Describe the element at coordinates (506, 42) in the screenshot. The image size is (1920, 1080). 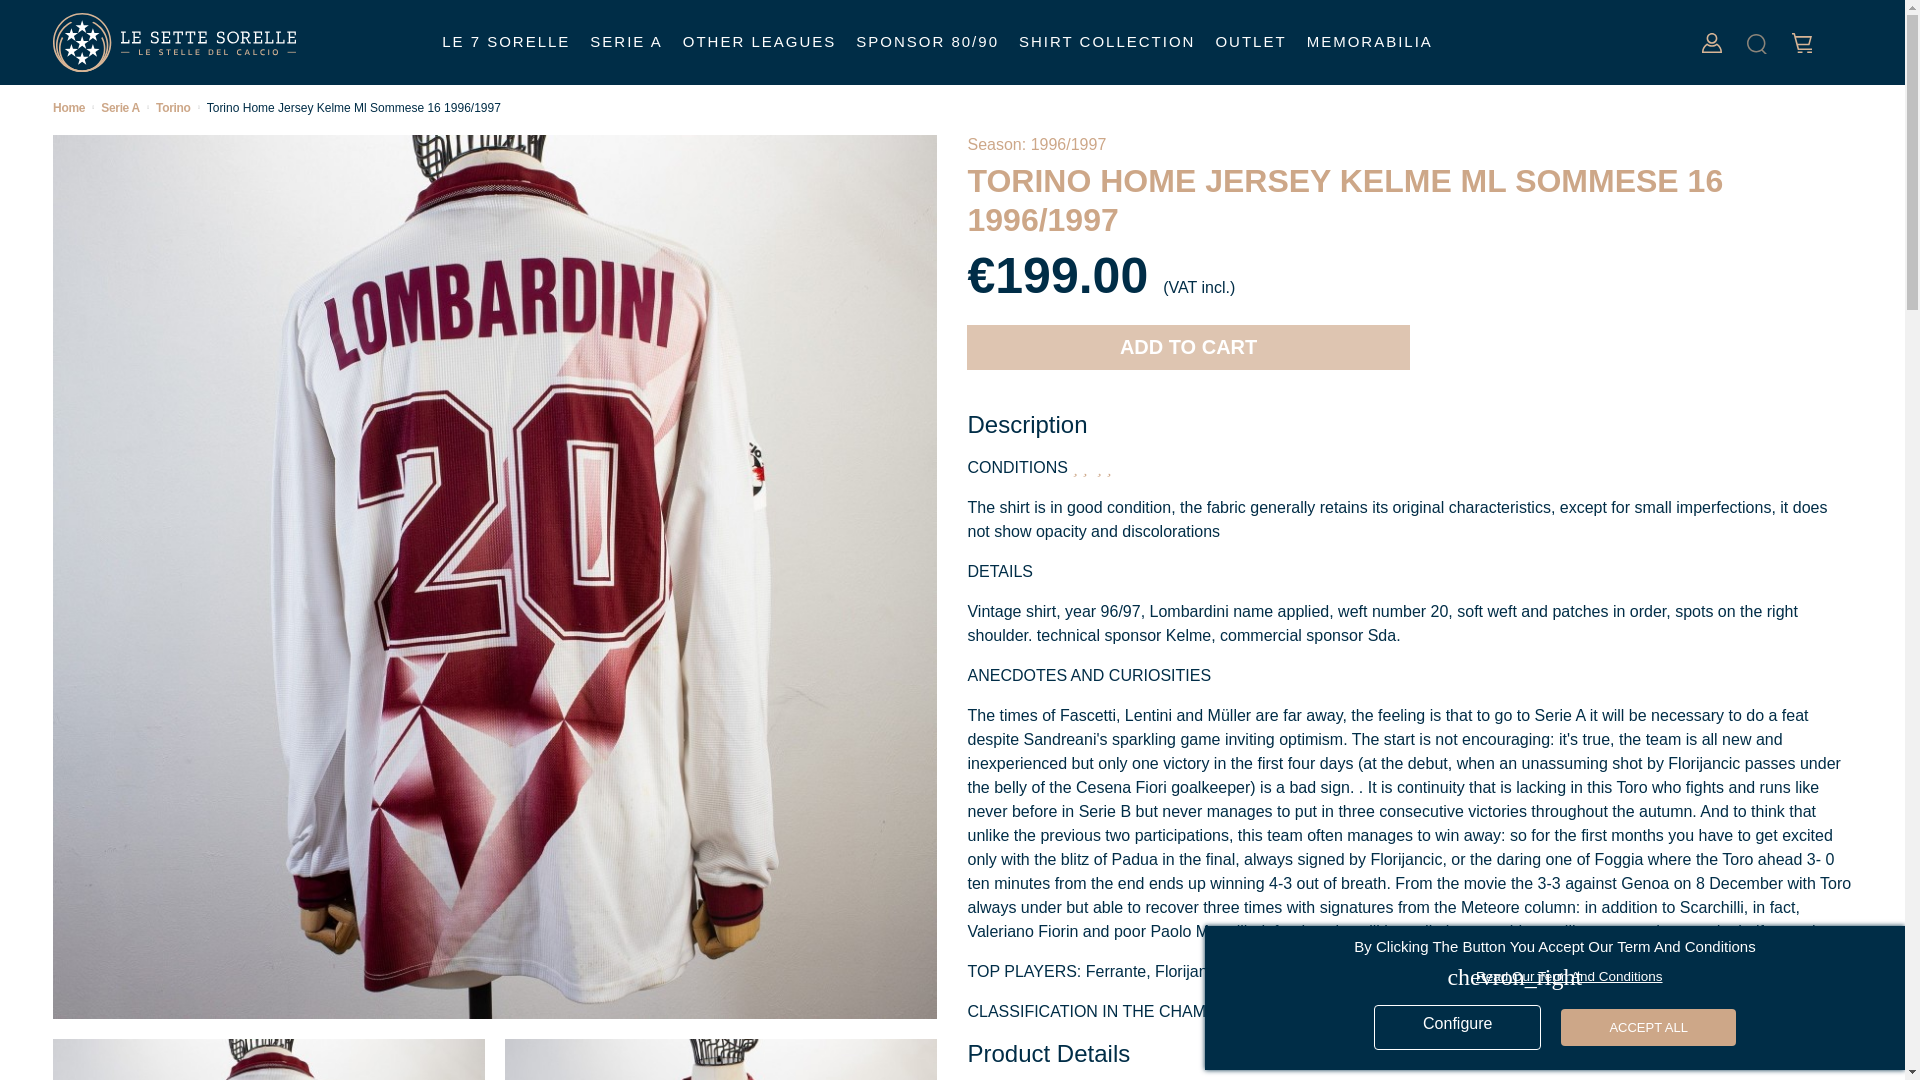
I see `LE 7 SORELLE` at that location.